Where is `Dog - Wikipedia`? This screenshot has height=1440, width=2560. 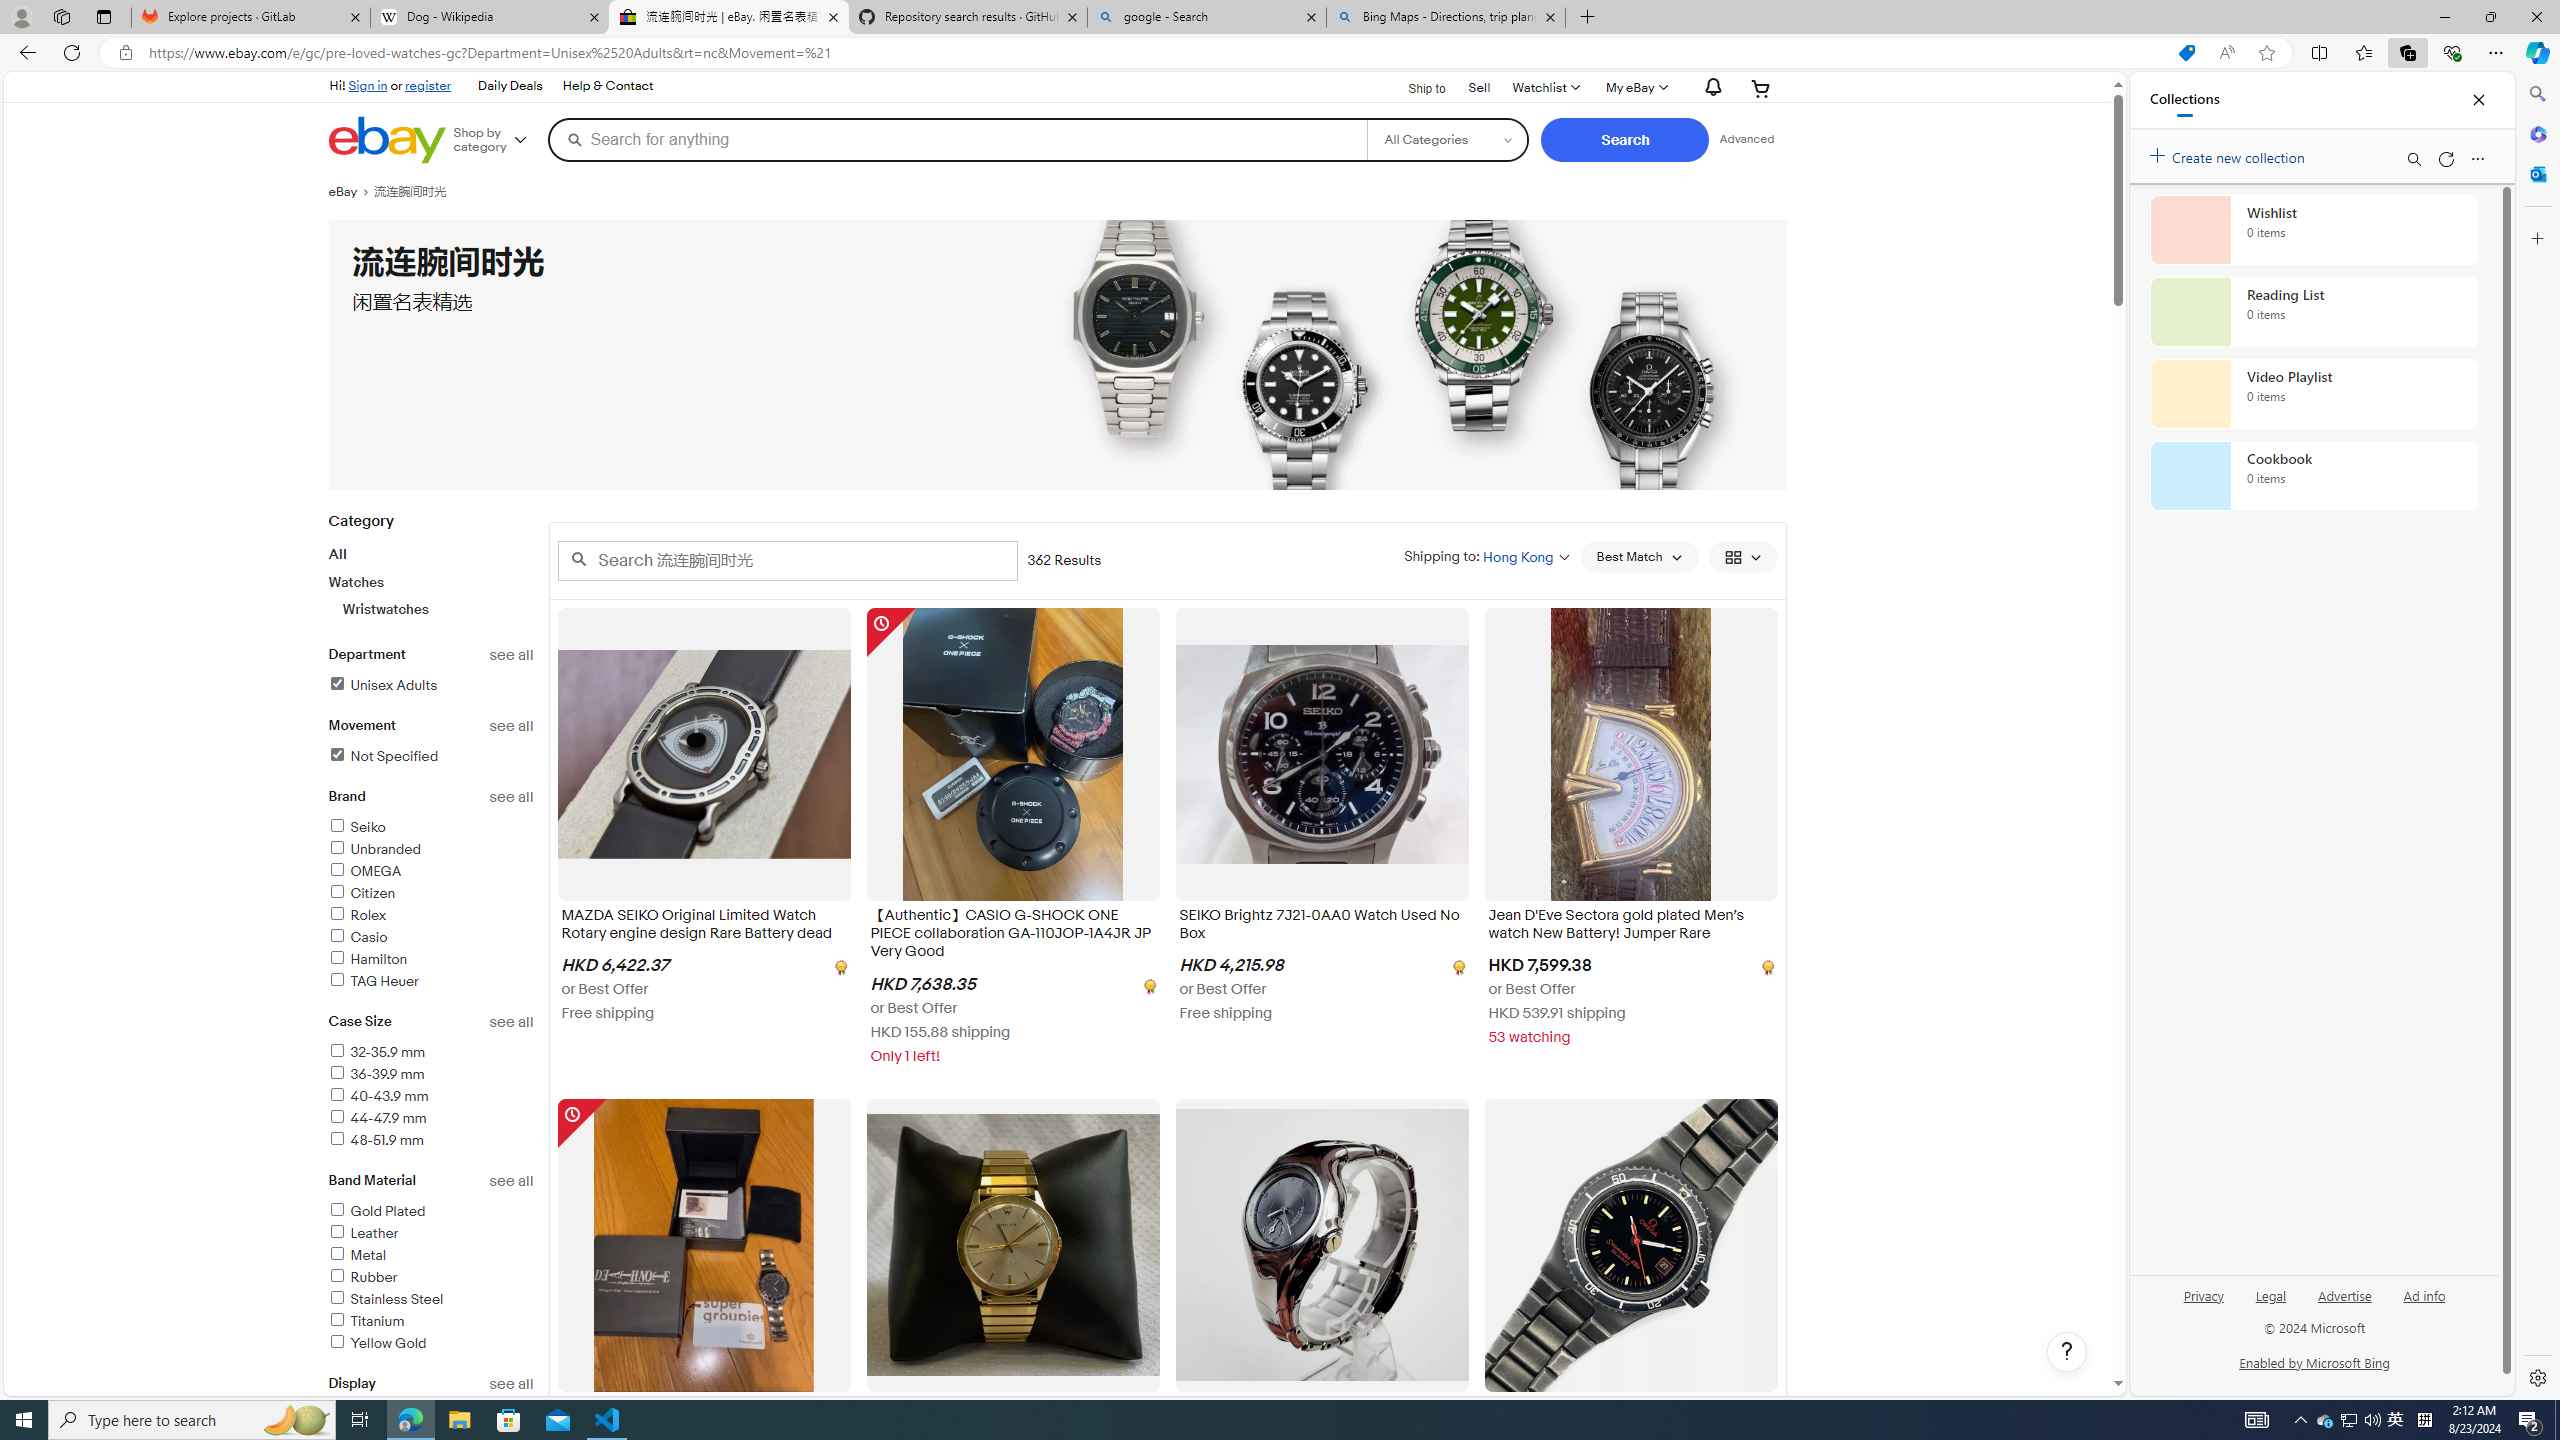 Dog - Wikipedia is located at coordinates (488, 17).